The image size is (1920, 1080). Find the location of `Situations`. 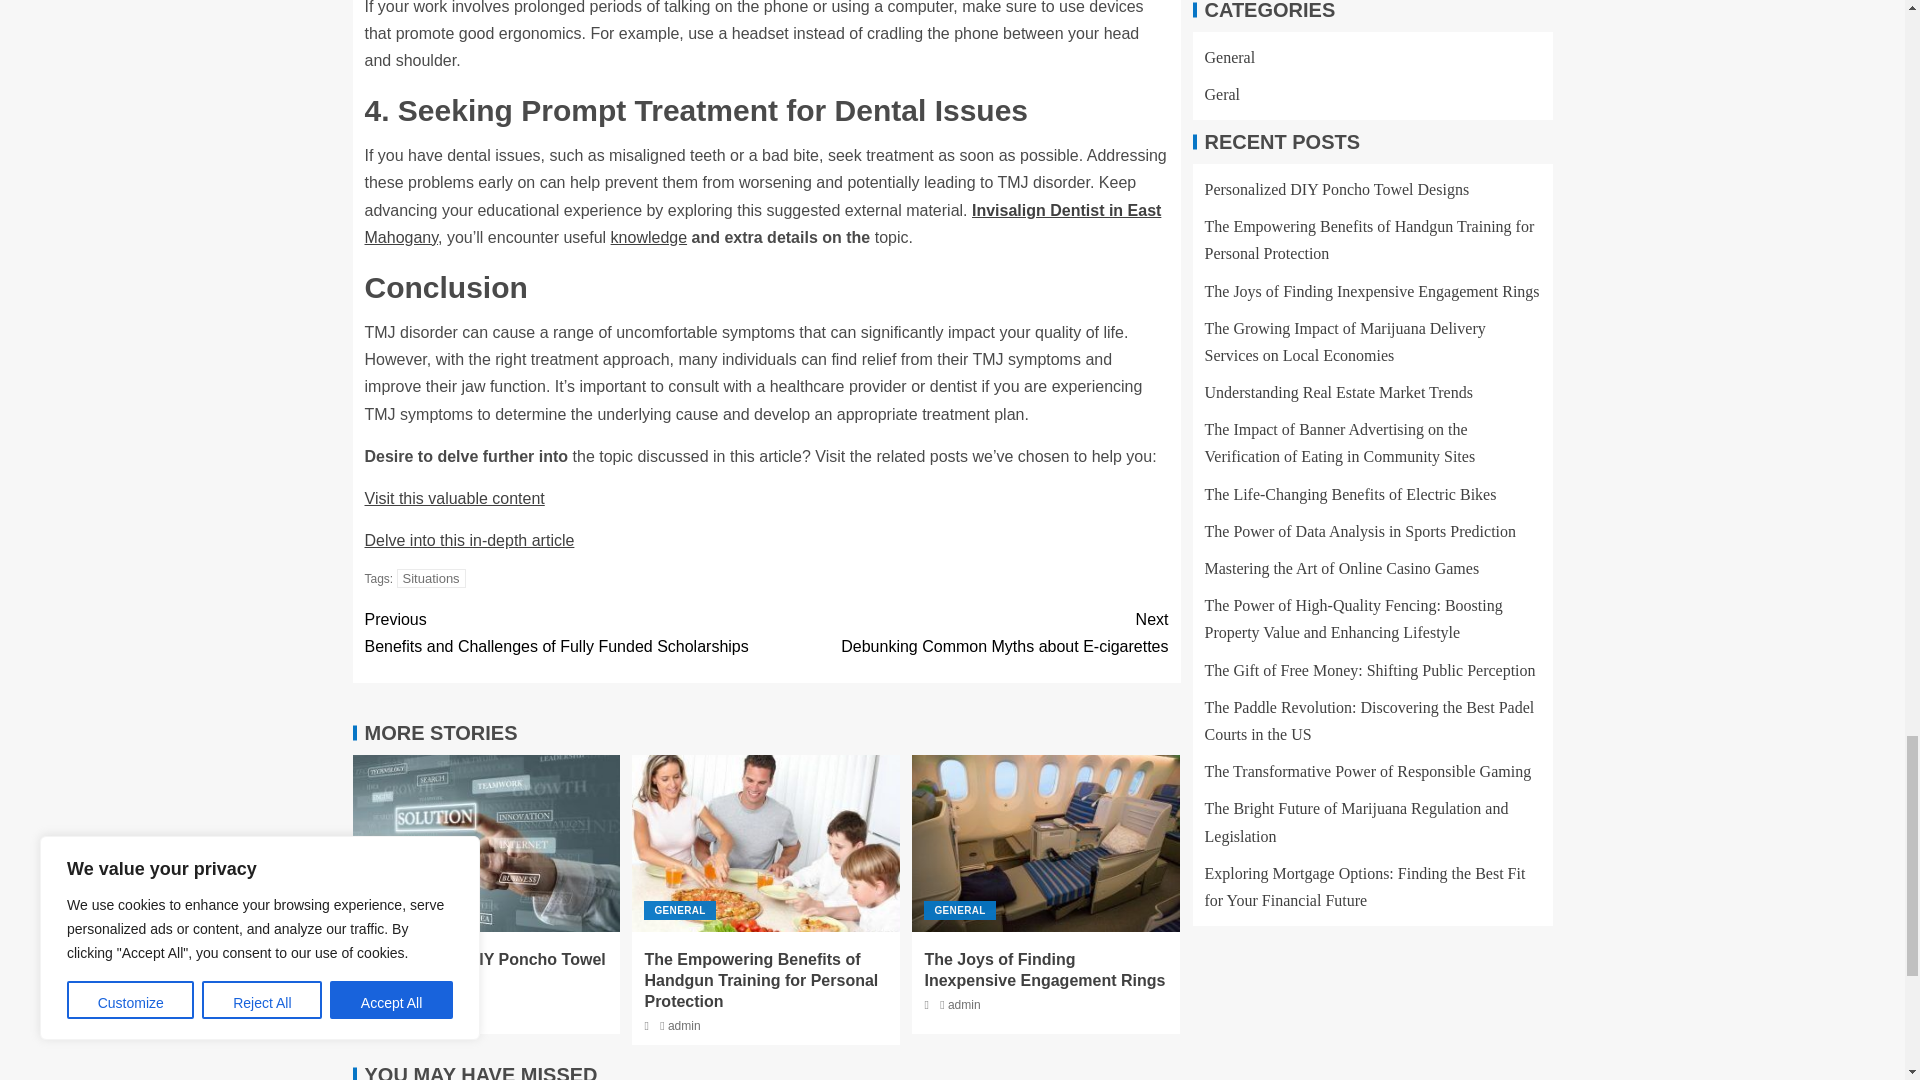

Situations is located at coordinates (966, 632).